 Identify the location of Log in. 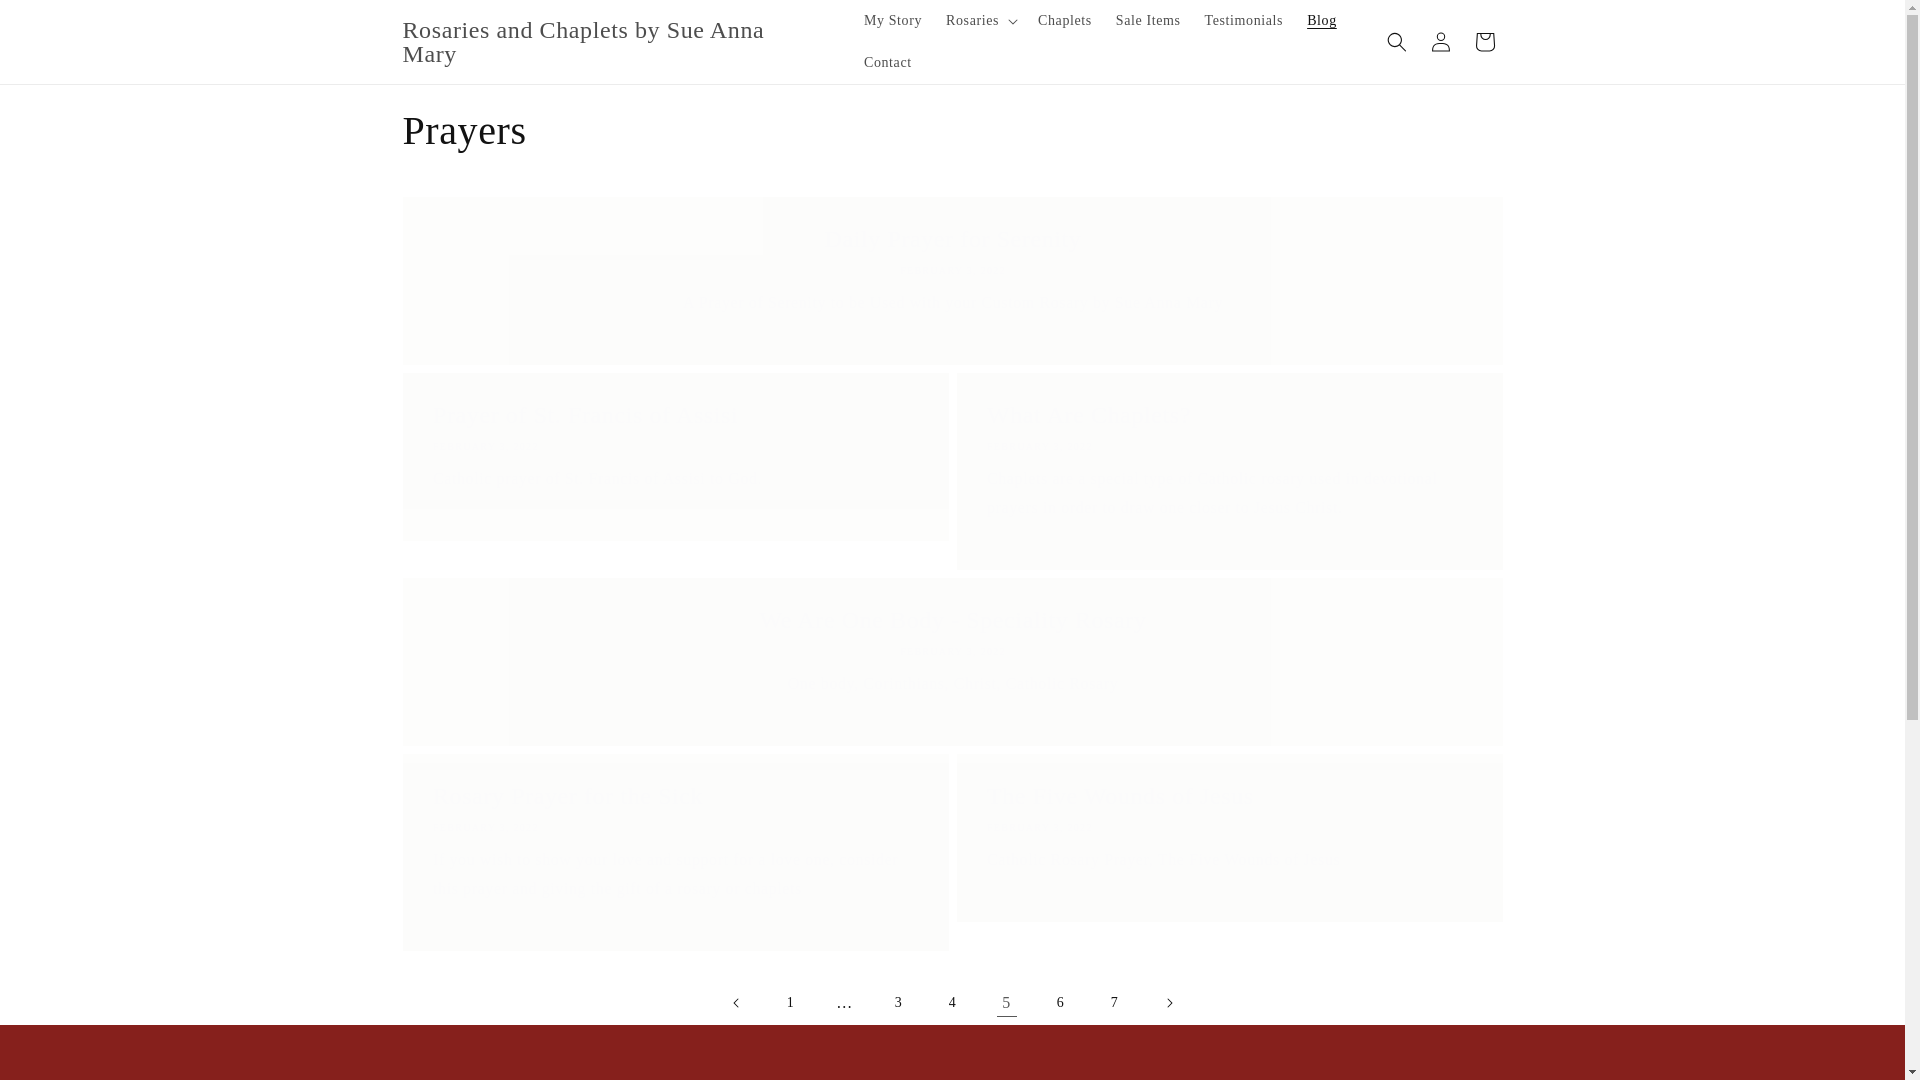
(1440, 42).